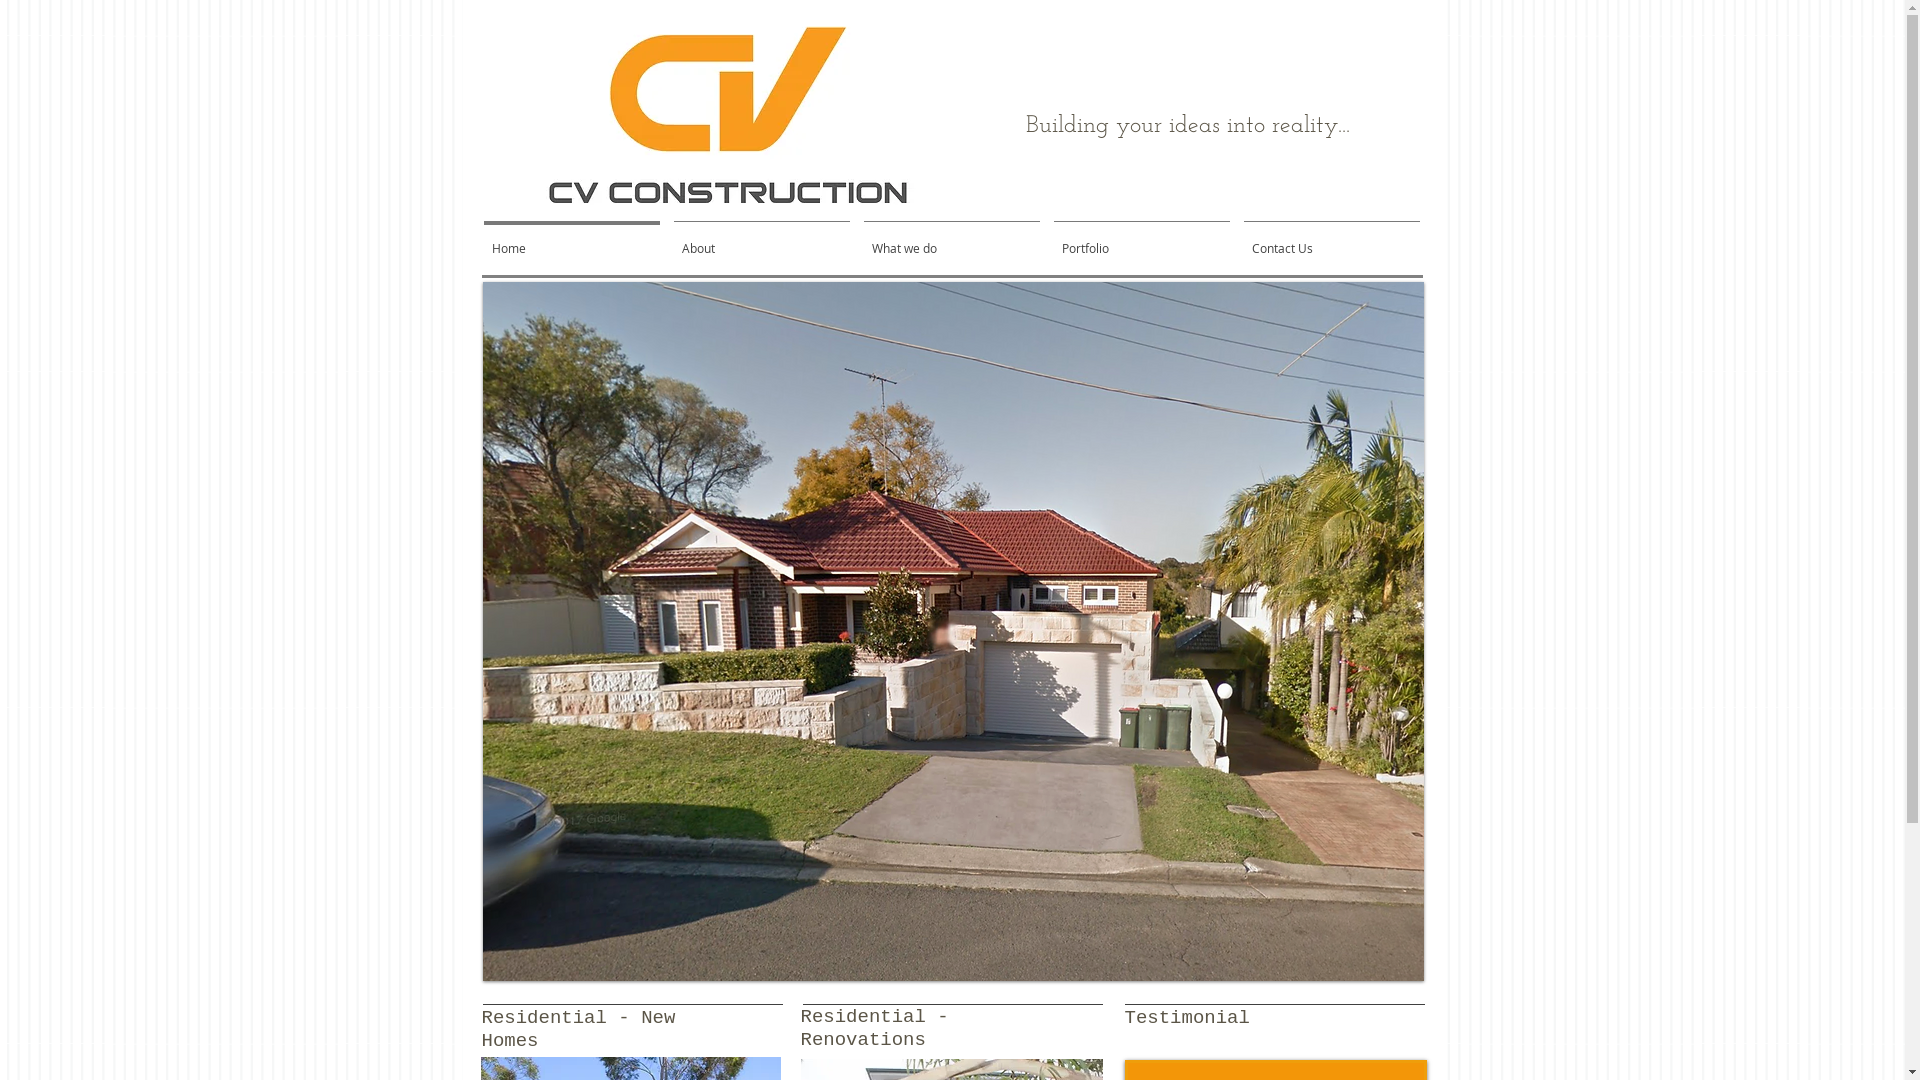 This screenshot has width=1920, height=1080. Describe the element at coordinates (1331, 240) in the screenshot. I see `Contact Us` at that location.